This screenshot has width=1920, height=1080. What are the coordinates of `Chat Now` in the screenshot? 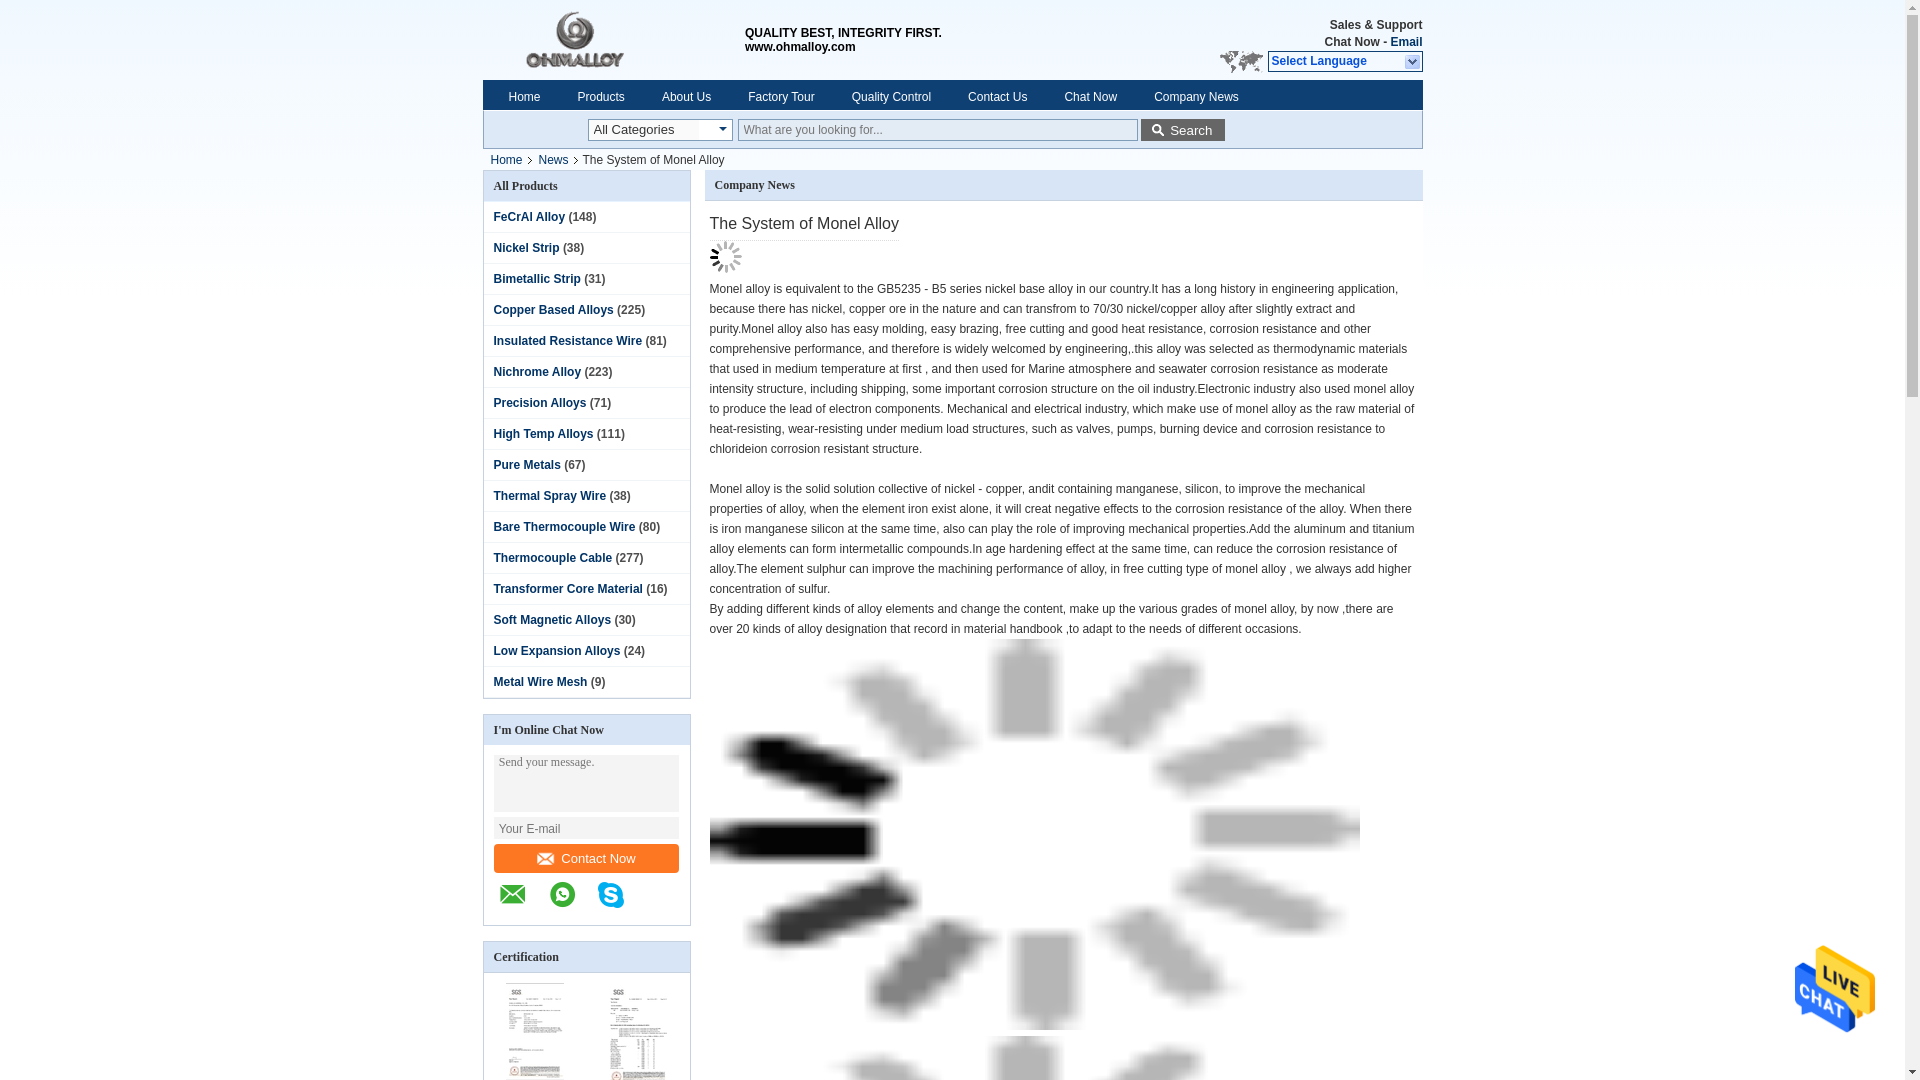 It's located at (1351, 42).